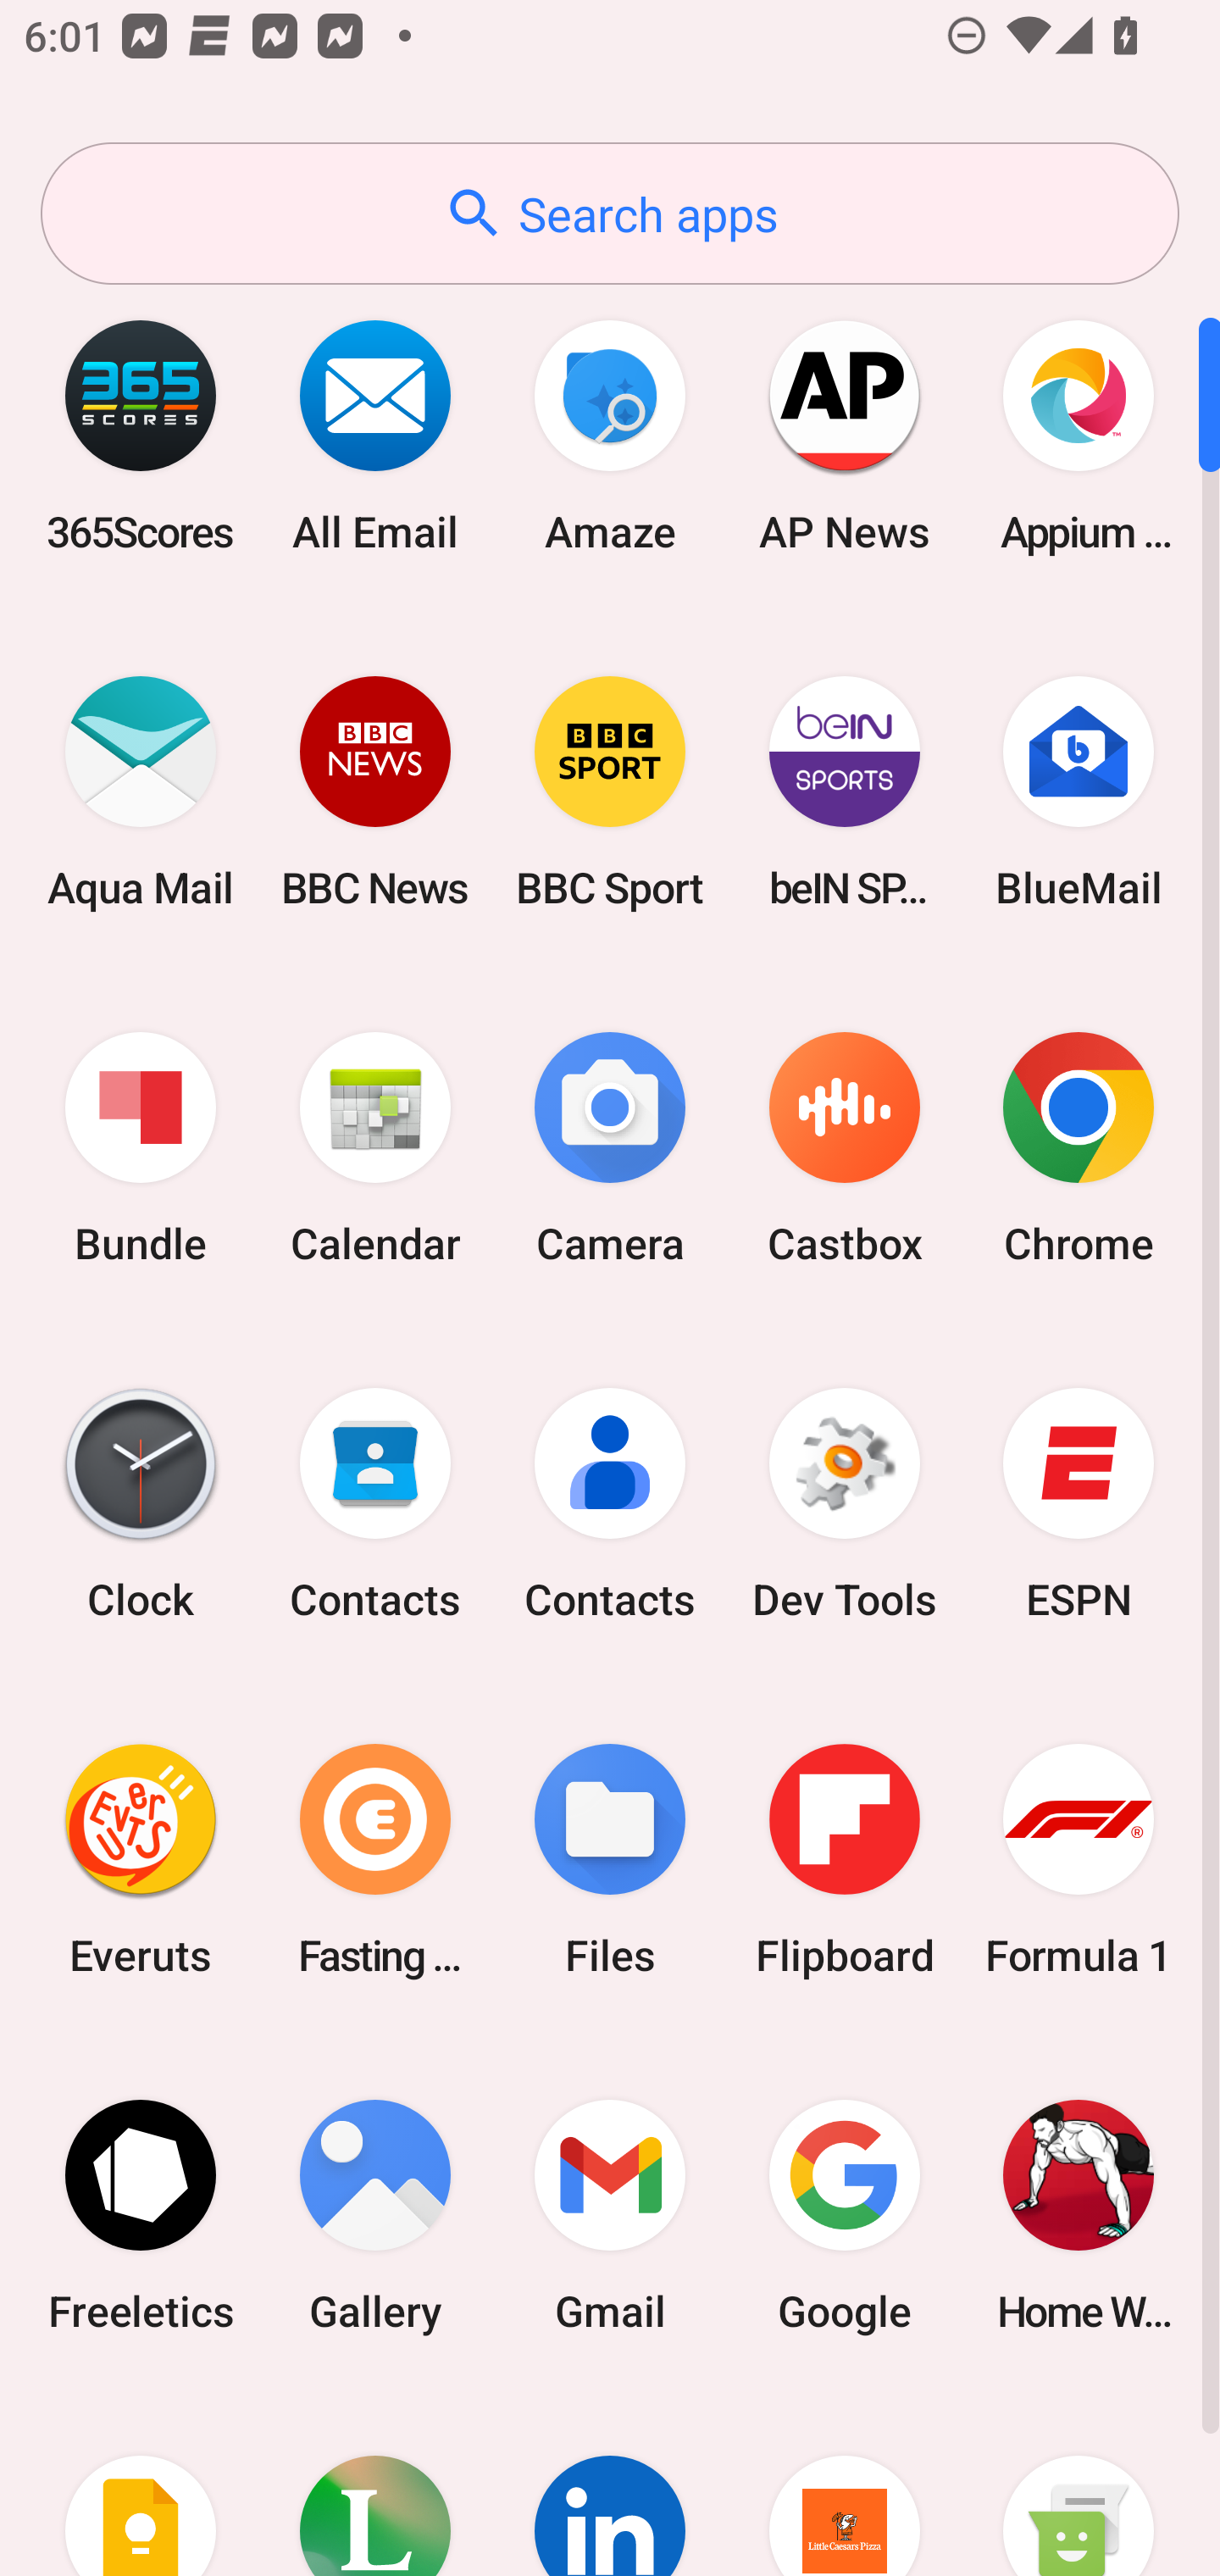  I want to click on Gmail, so click(610, 2215).